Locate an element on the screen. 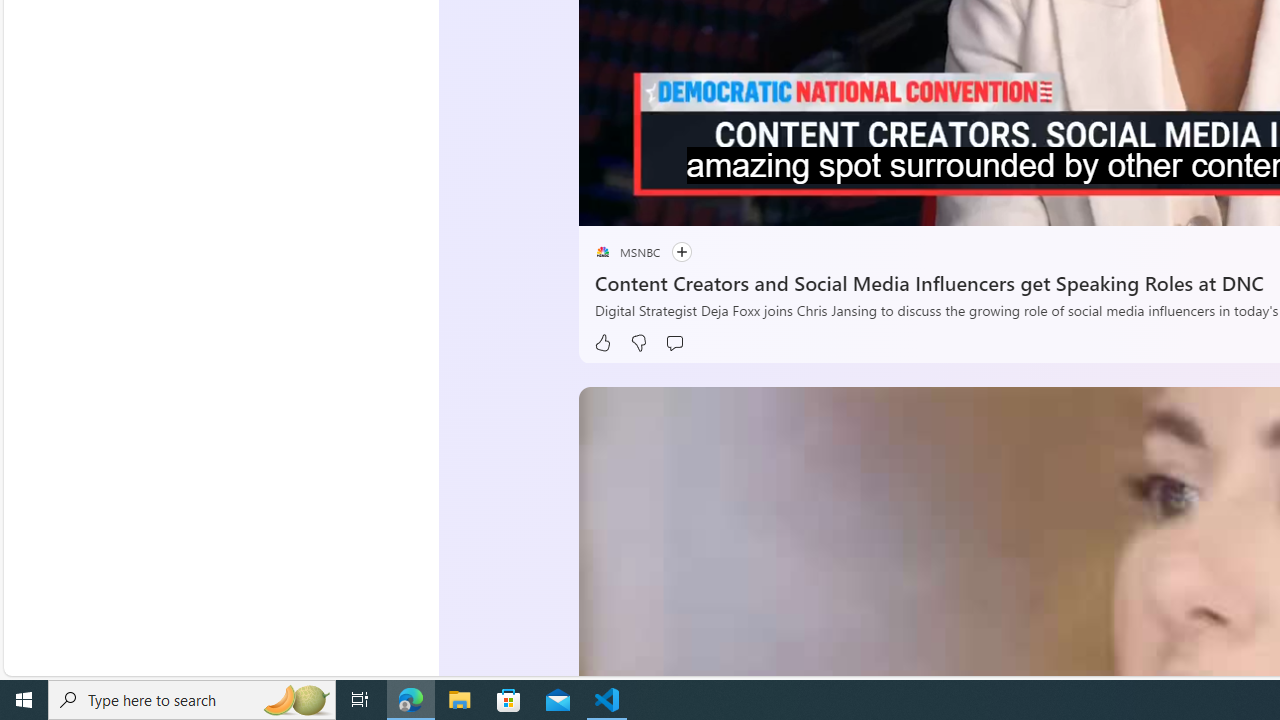 This screenshot has width=1280, height=720. Follow is located at coordinates (671, 252).